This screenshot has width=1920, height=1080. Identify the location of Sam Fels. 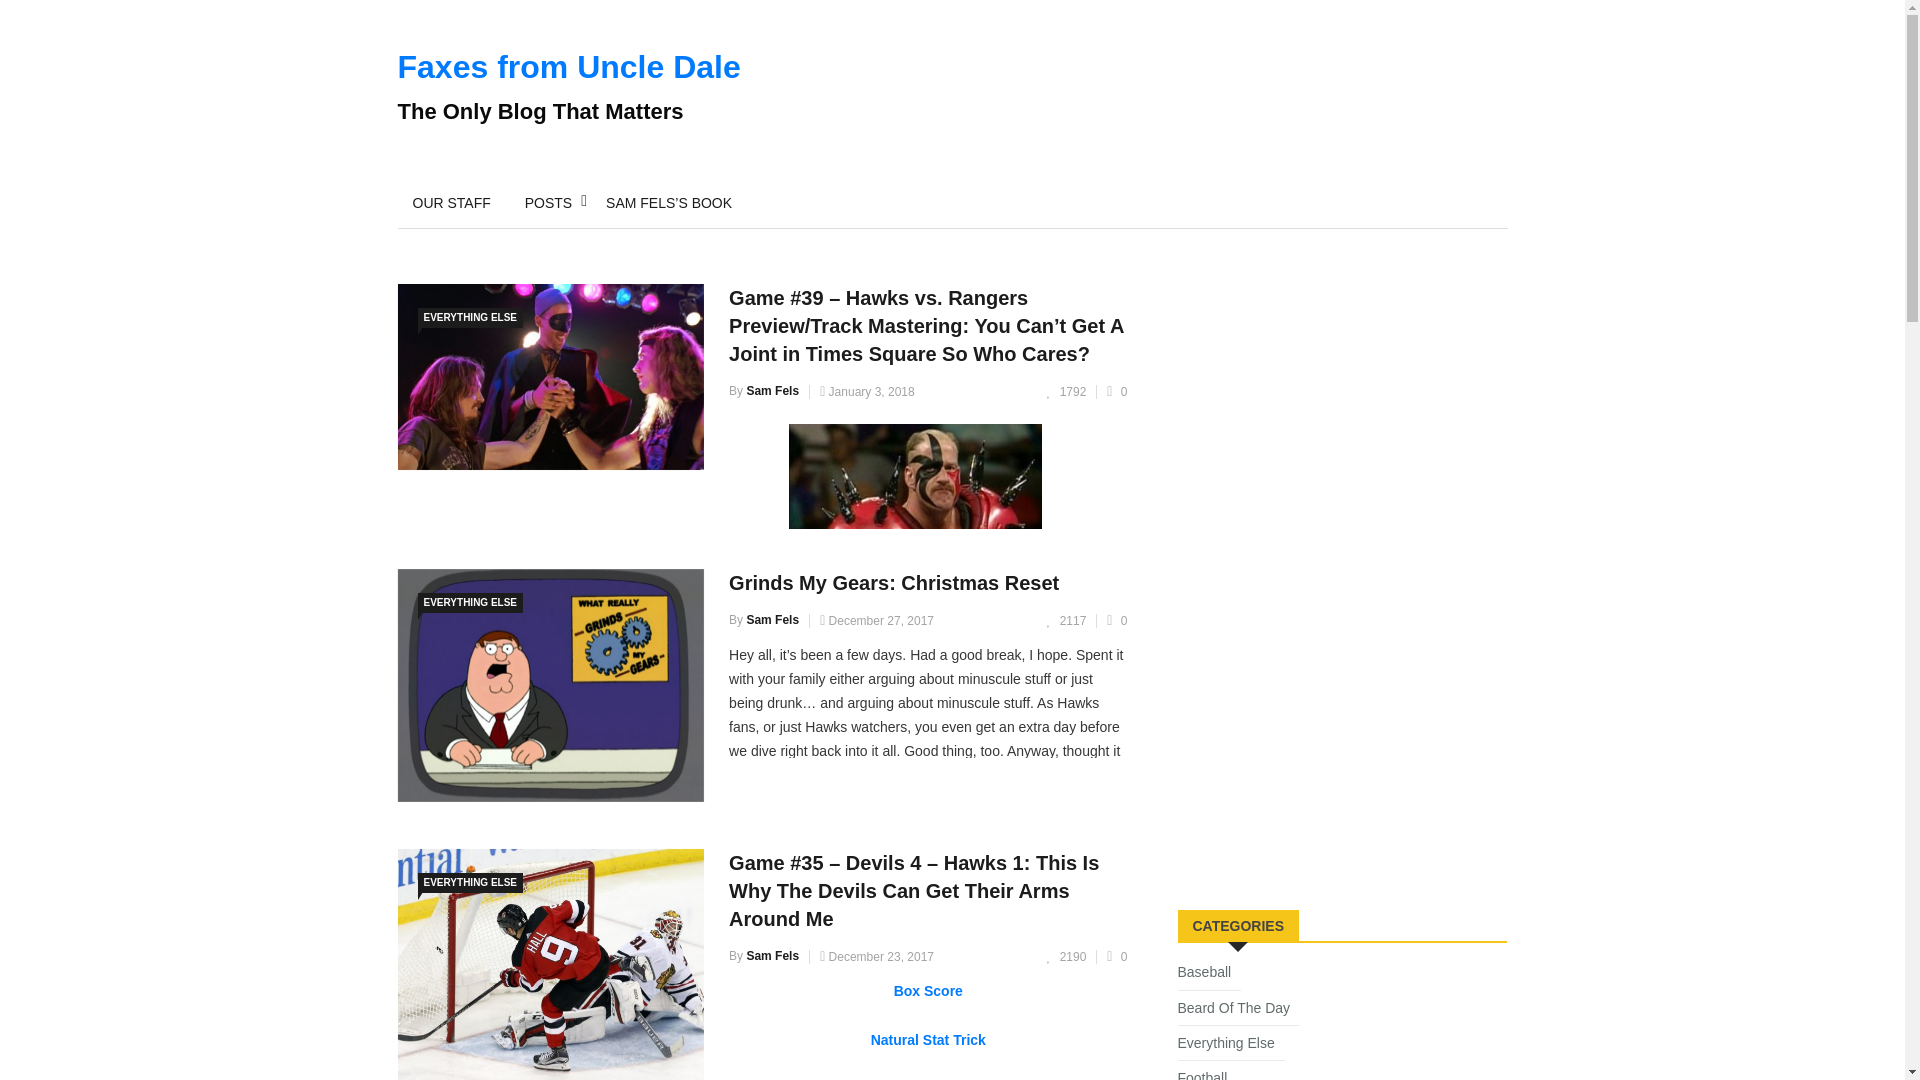
(772, 956).